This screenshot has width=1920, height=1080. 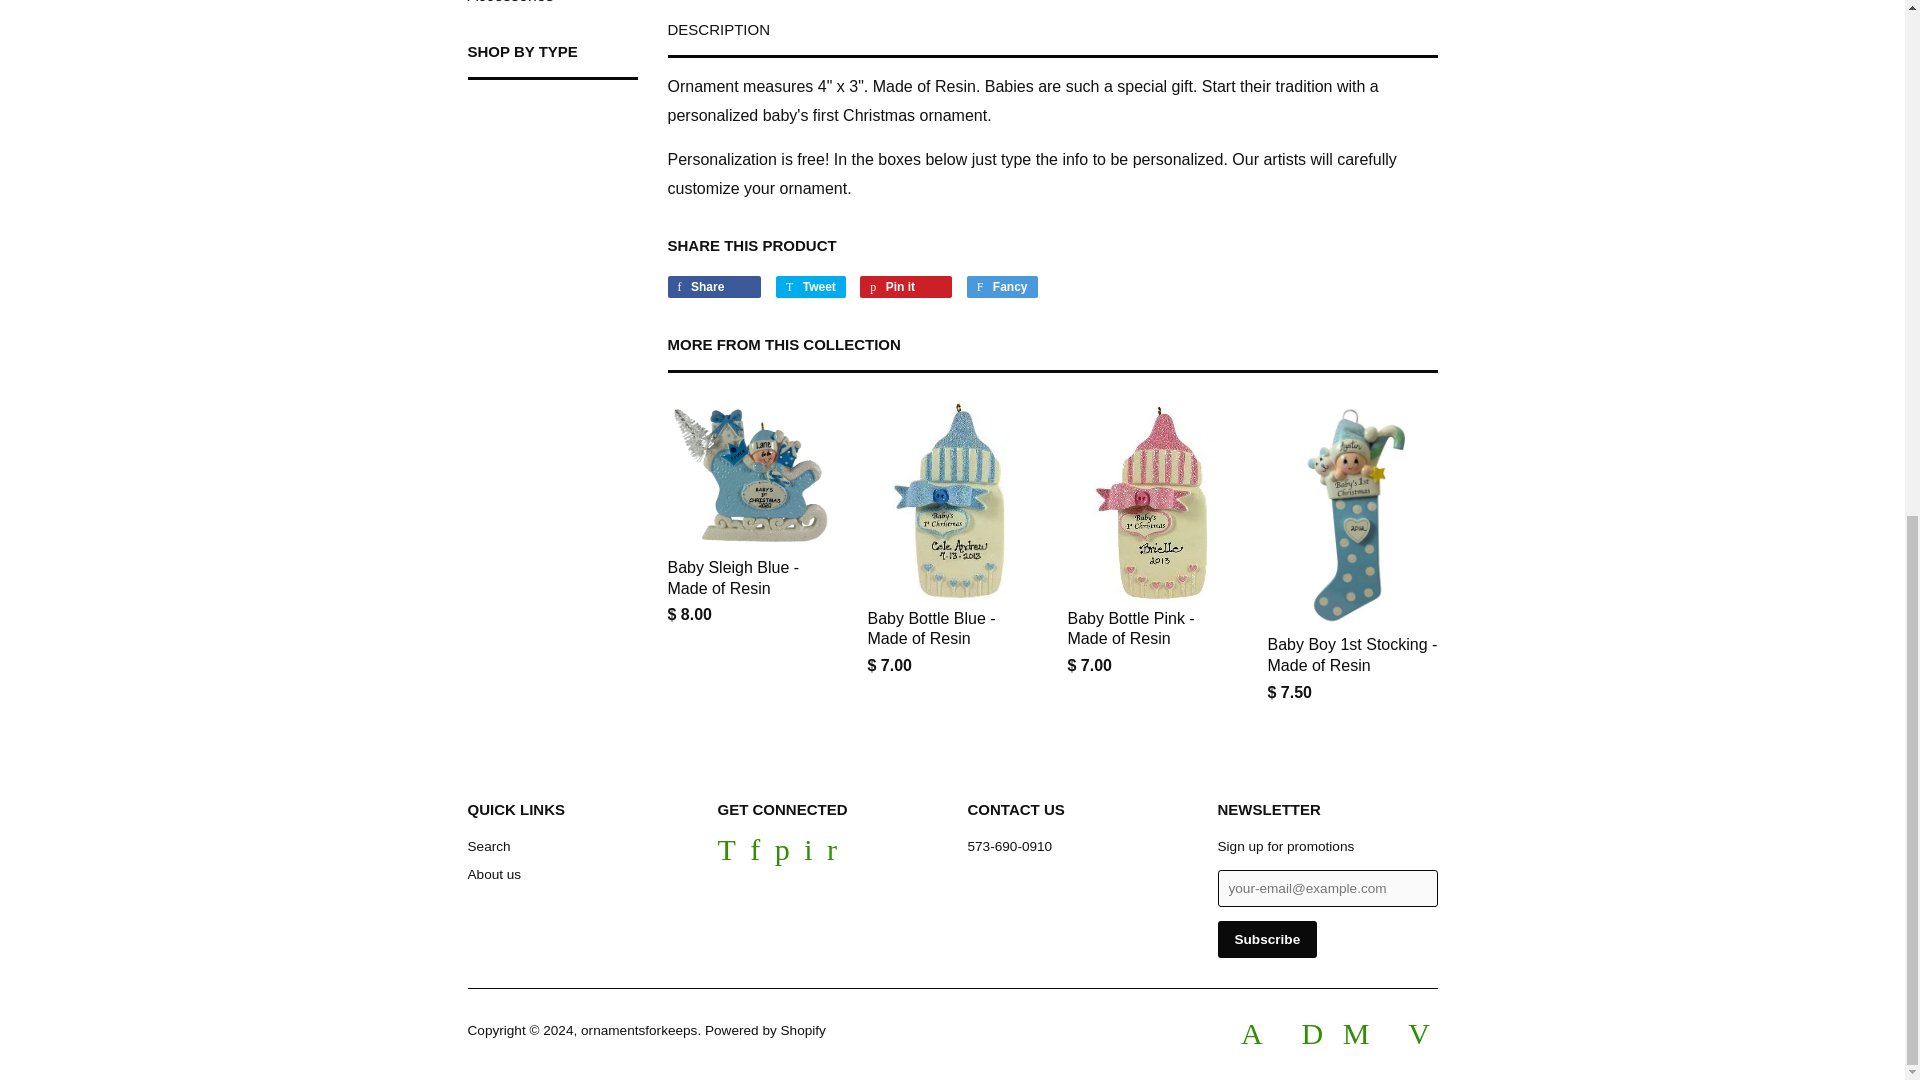 What do you see at coordinates (782, 854) in the screenshot?
I see `ornamentsforkeeps on Pinterest` at bounding box center [782, 854].